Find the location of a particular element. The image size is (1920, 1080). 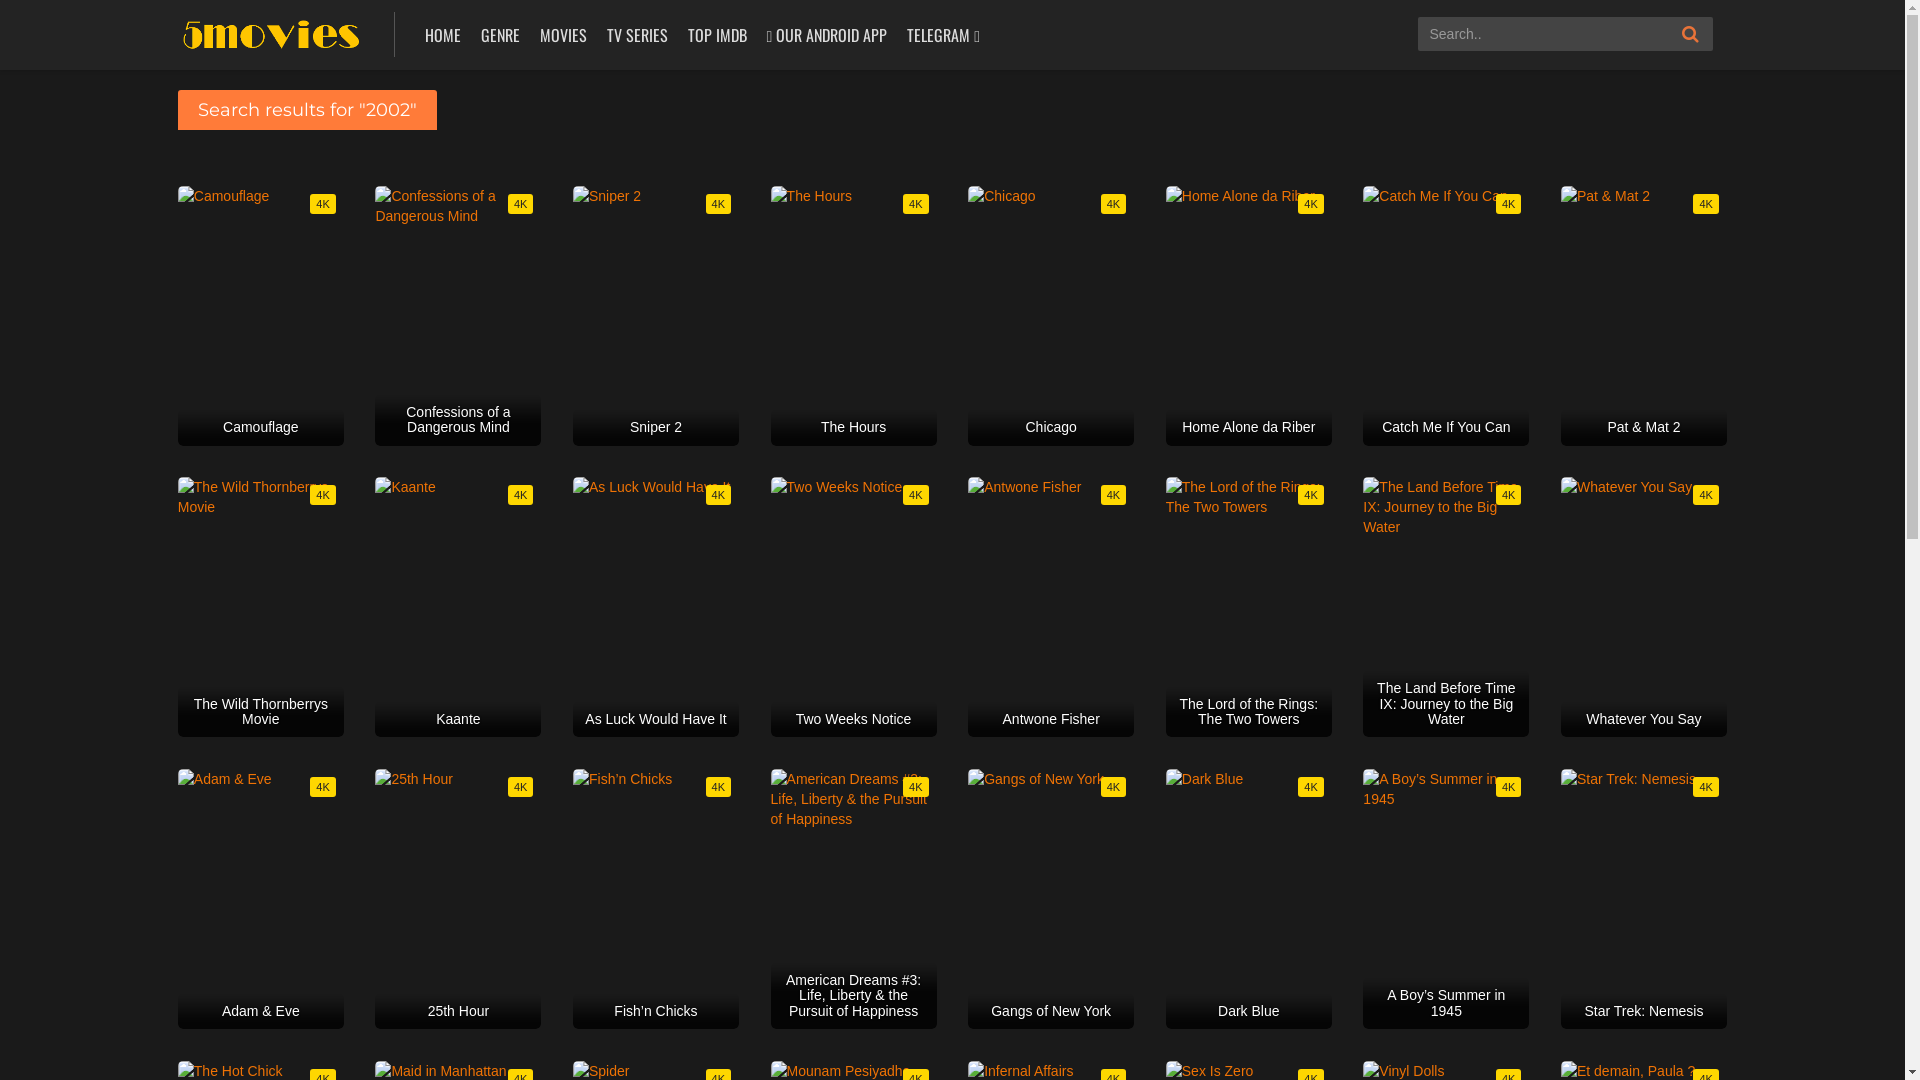

4K
Antwone Fisher is located at coordinates (1051, 607).